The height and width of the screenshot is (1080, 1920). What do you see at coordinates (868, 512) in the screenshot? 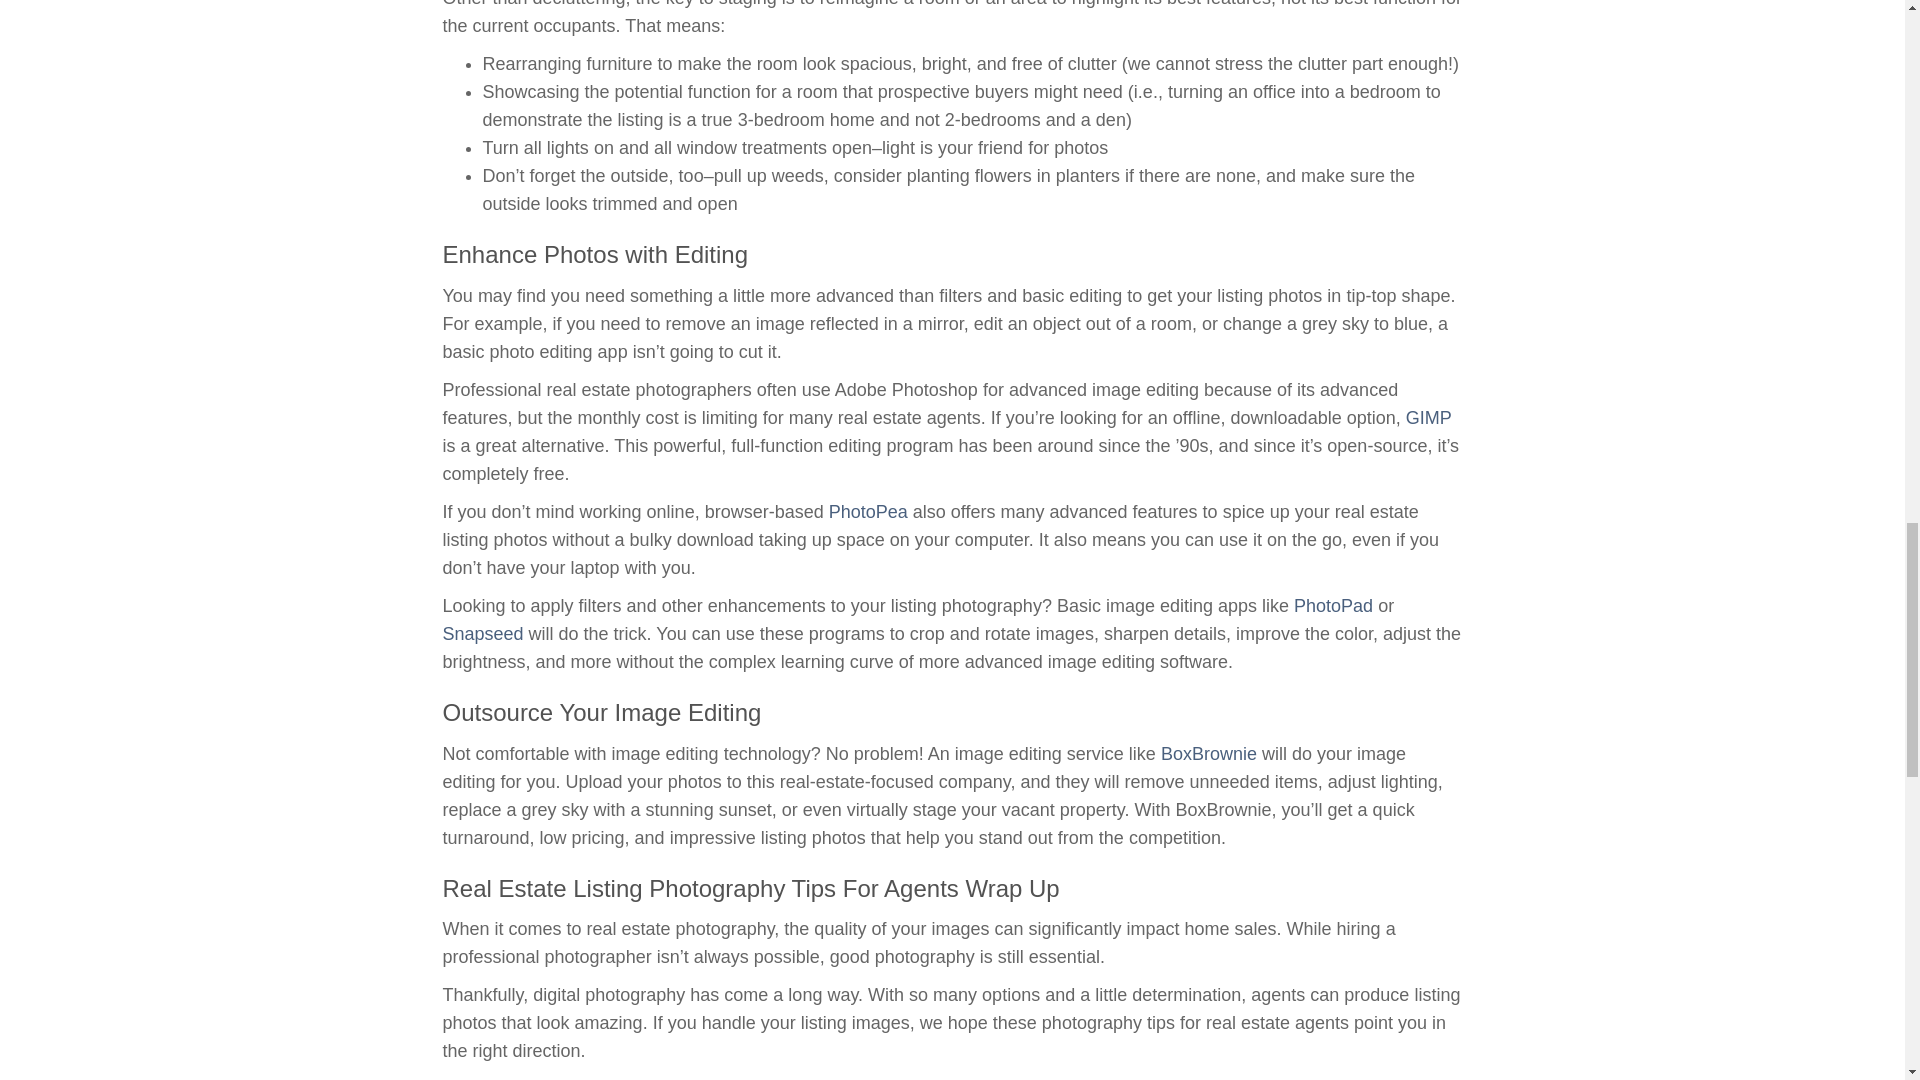
I see `PhotoPea` at bounding box center [868, 512].